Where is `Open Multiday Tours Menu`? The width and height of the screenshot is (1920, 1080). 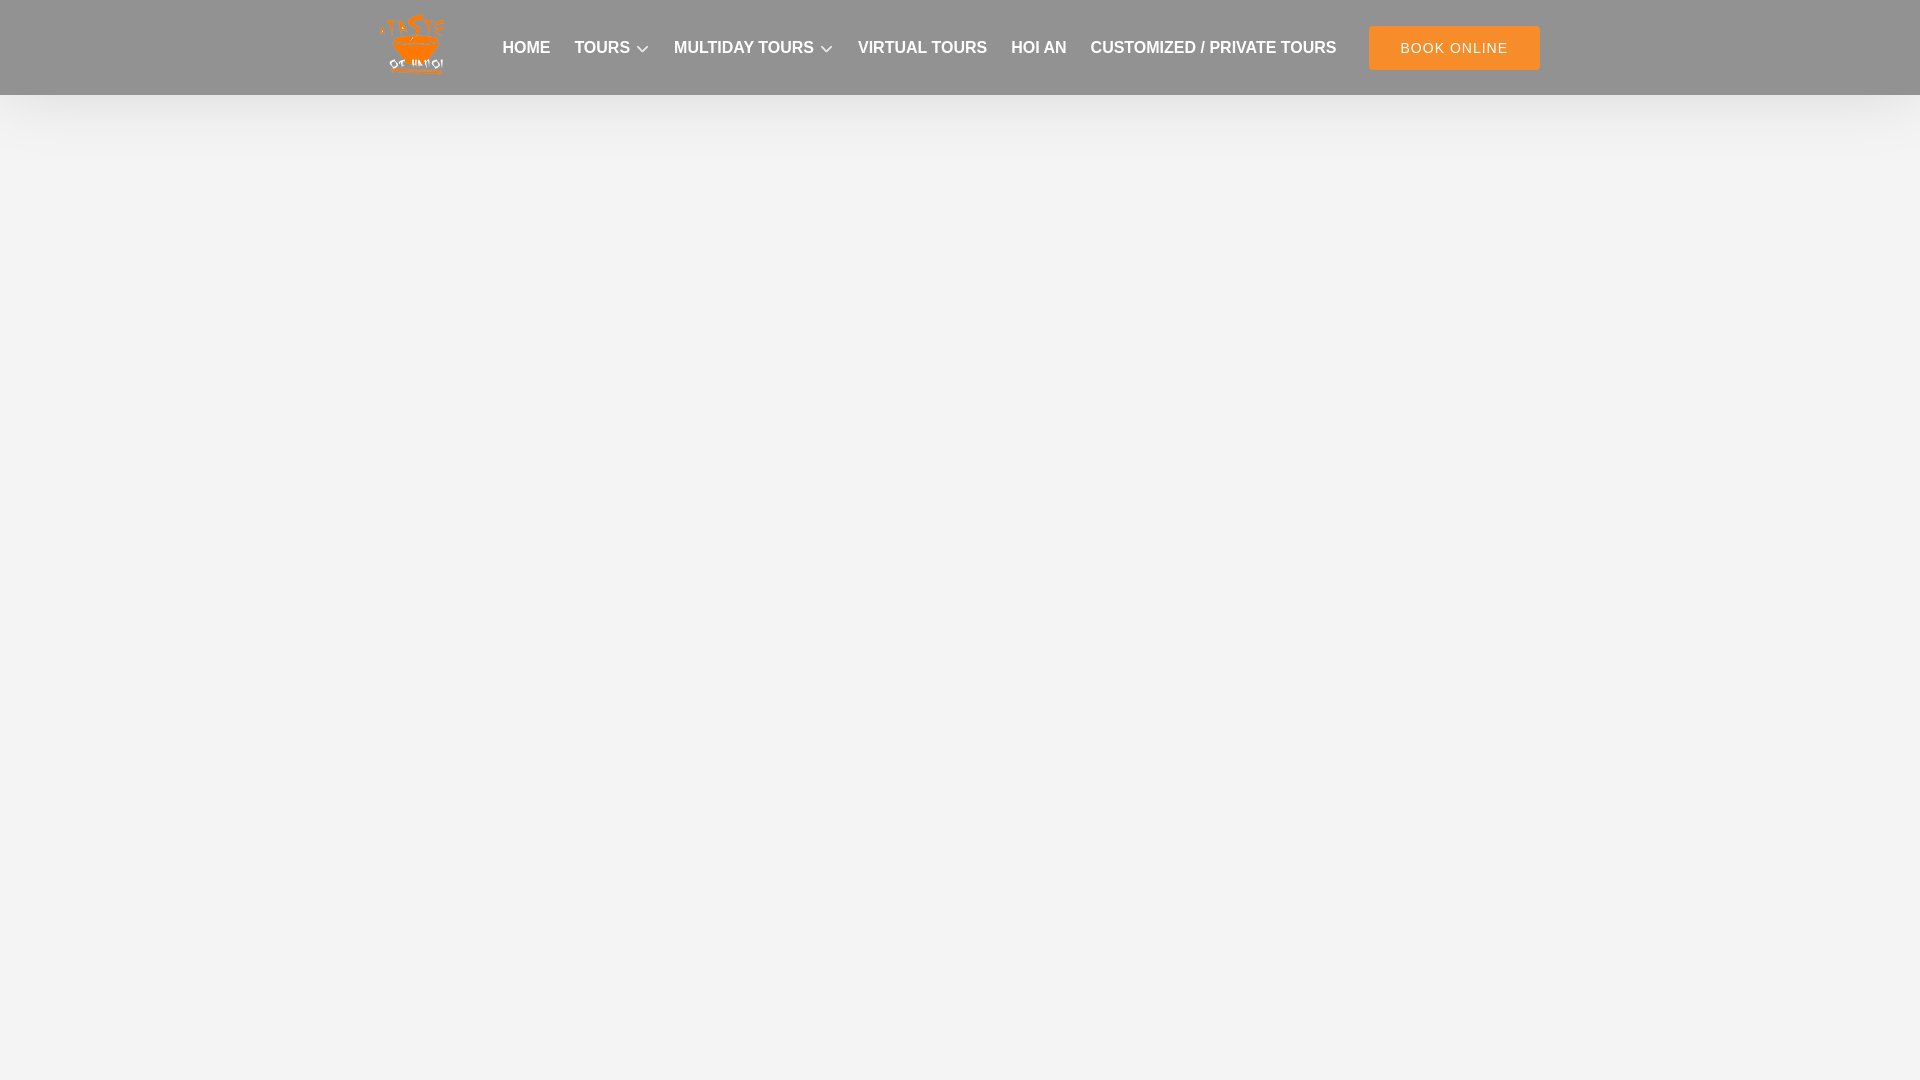 Open Multiday Tours Menu is located at coordinates (752, 36).